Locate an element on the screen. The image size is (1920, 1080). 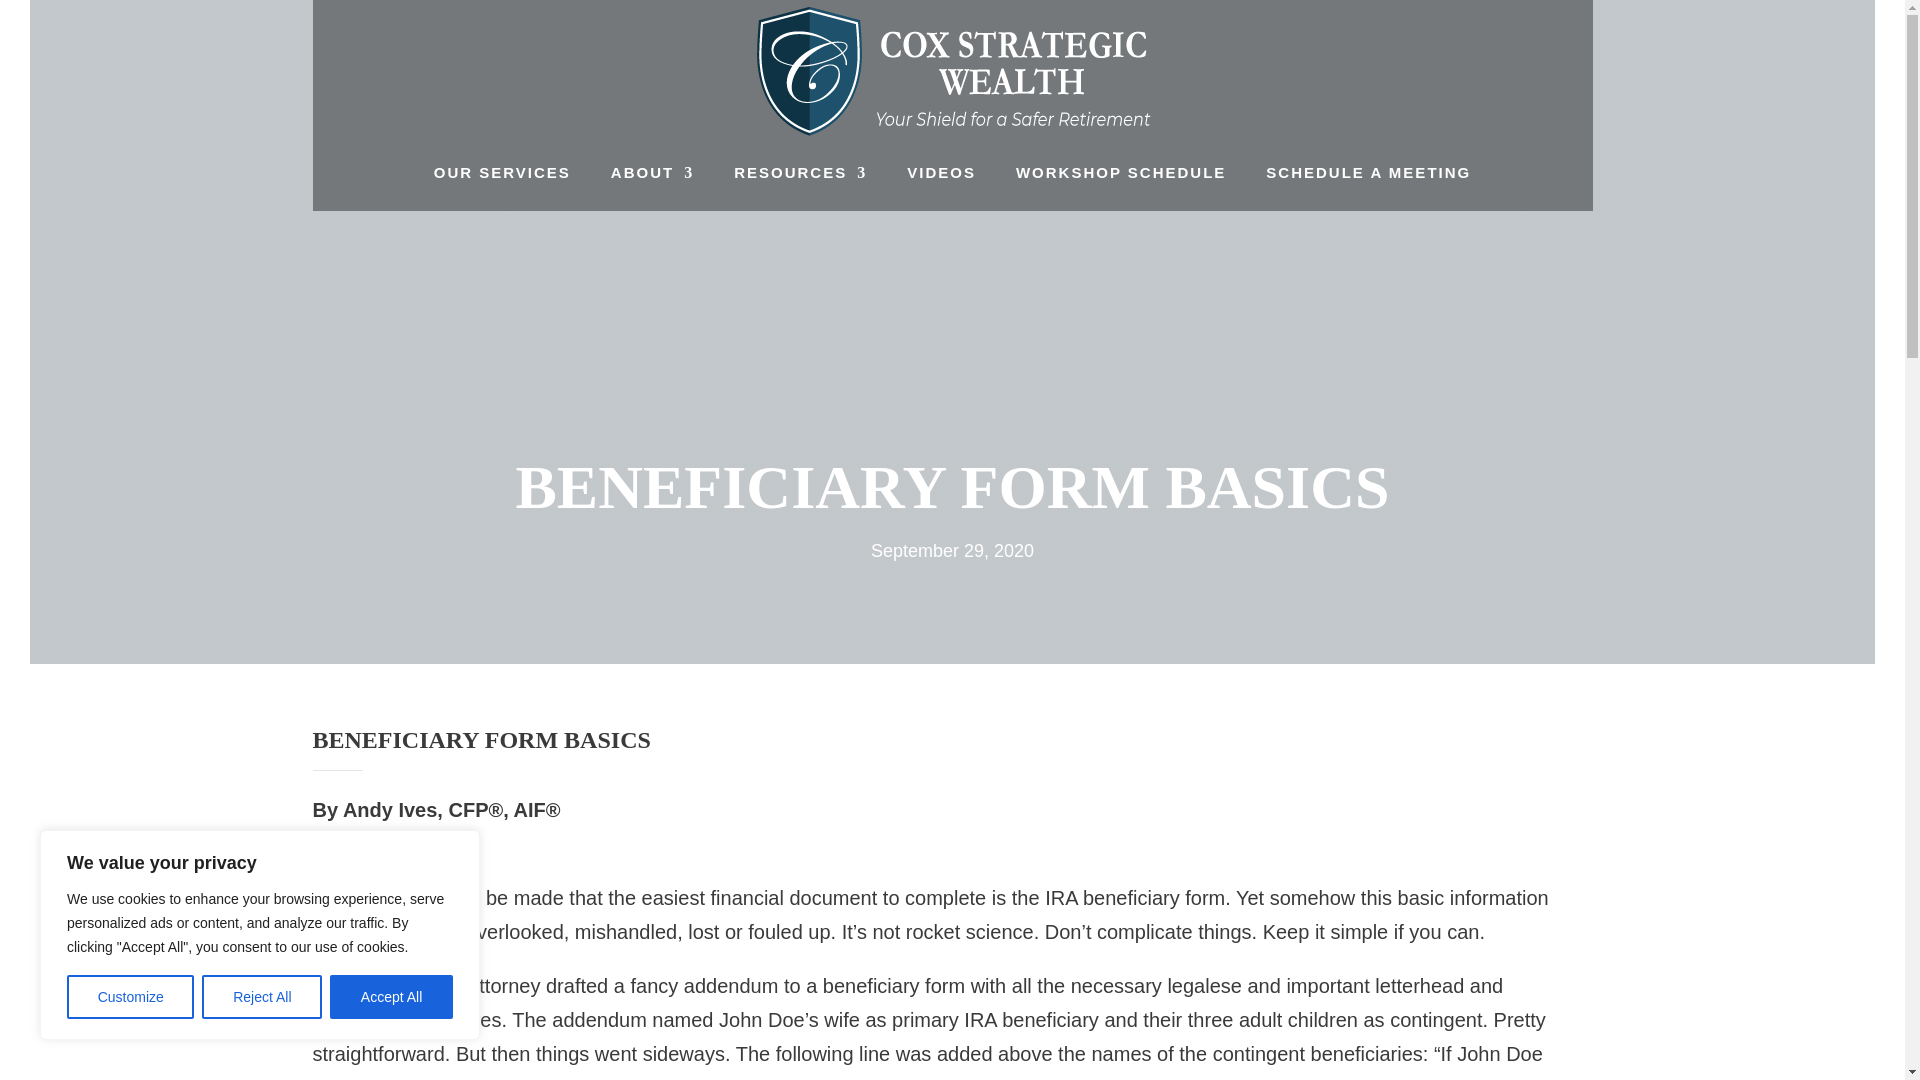
SCHEDULE A MEETING is located at coordinates (1368, 172).